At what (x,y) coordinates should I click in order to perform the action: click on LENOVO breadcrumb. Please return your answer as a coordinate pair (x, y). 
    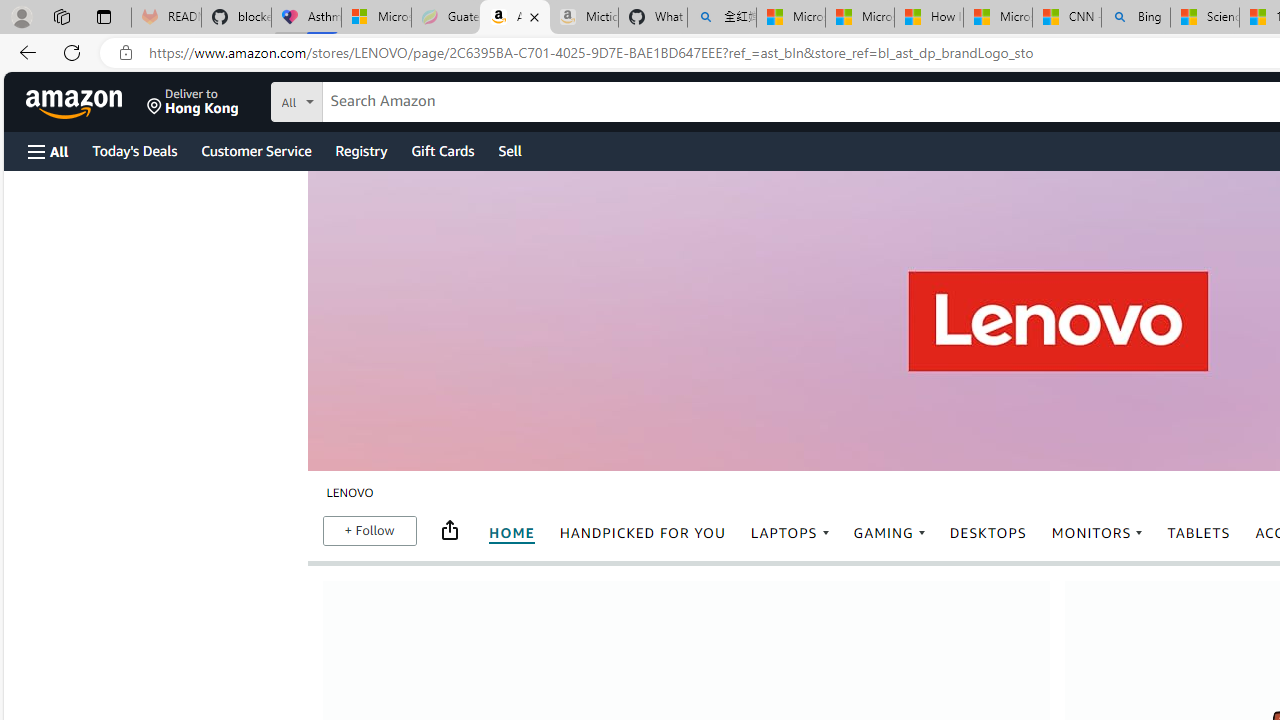
    Looking at the image, I should click on (348, 494).